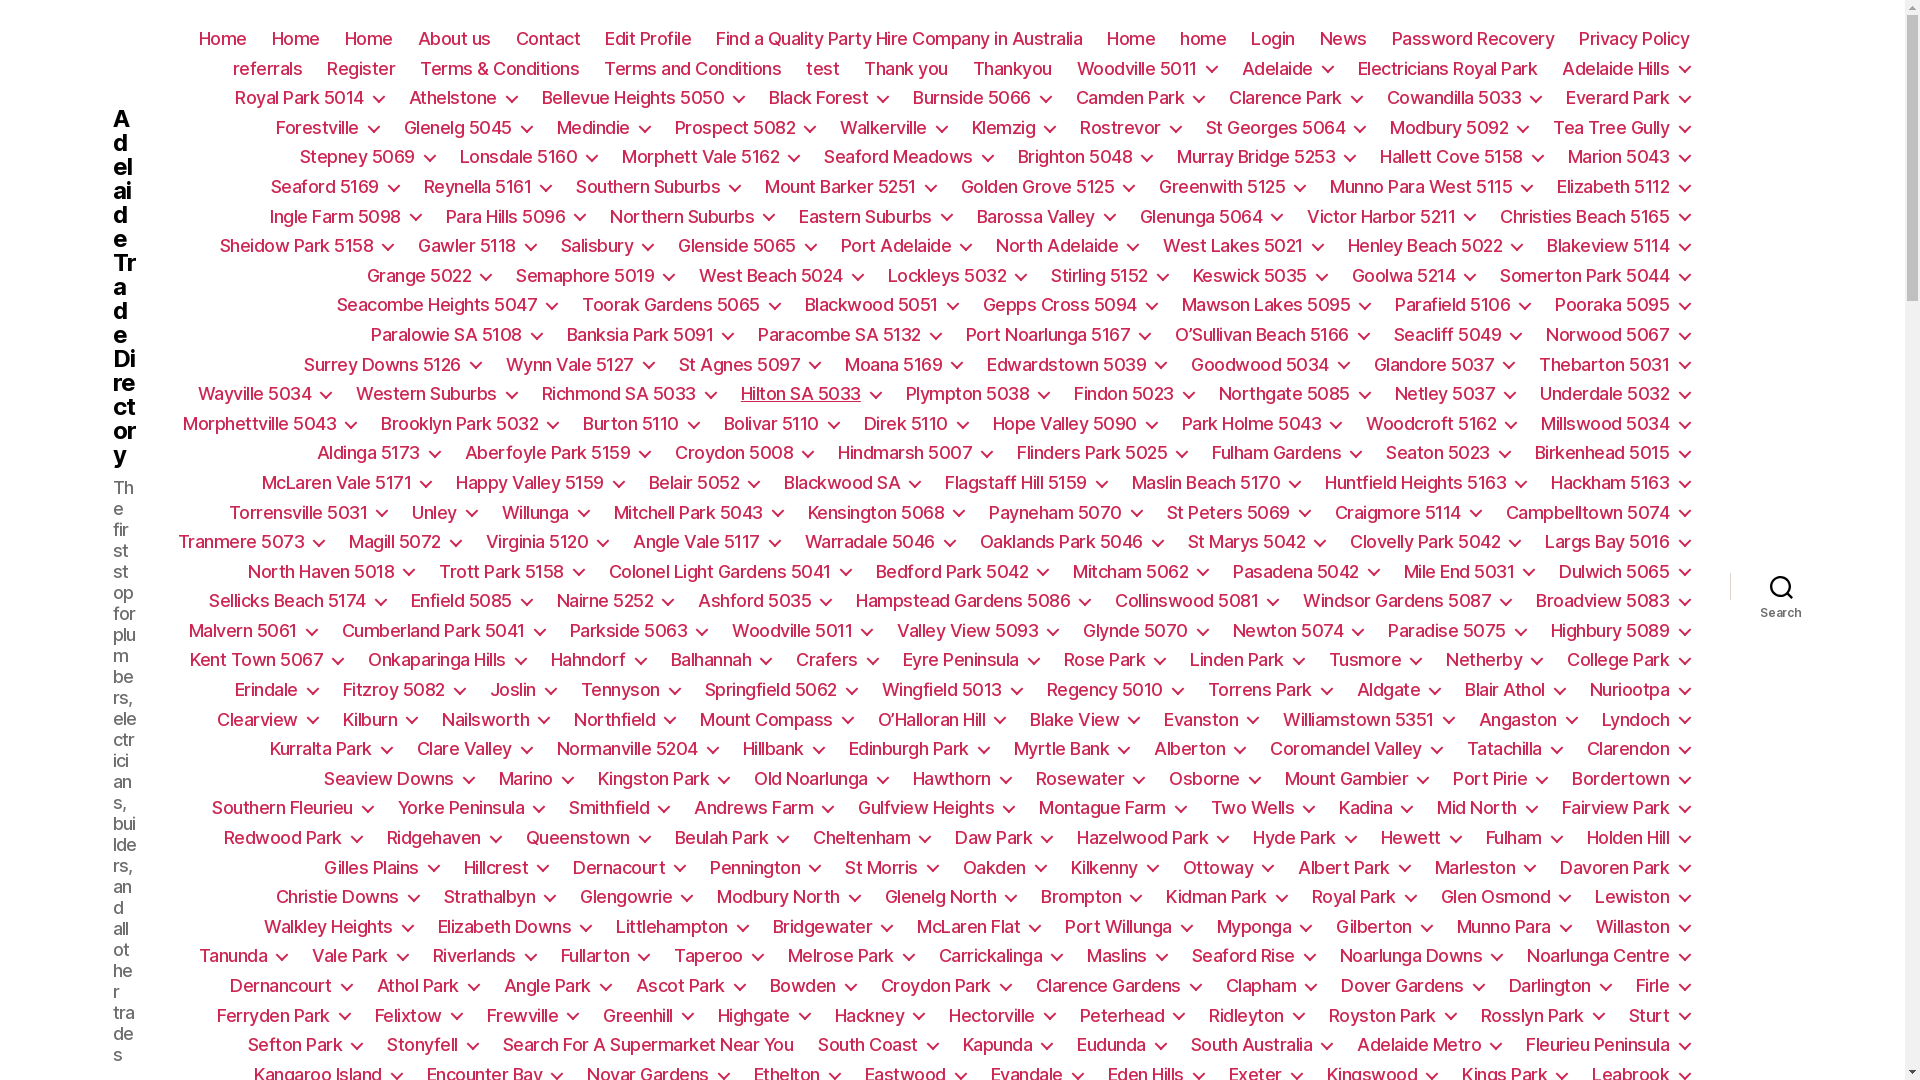 The height and width of the screenshot is (1080, 1920). Describe the element at coordinates (648, 1016) in the screenshot. I see `Greenhill` at that location.